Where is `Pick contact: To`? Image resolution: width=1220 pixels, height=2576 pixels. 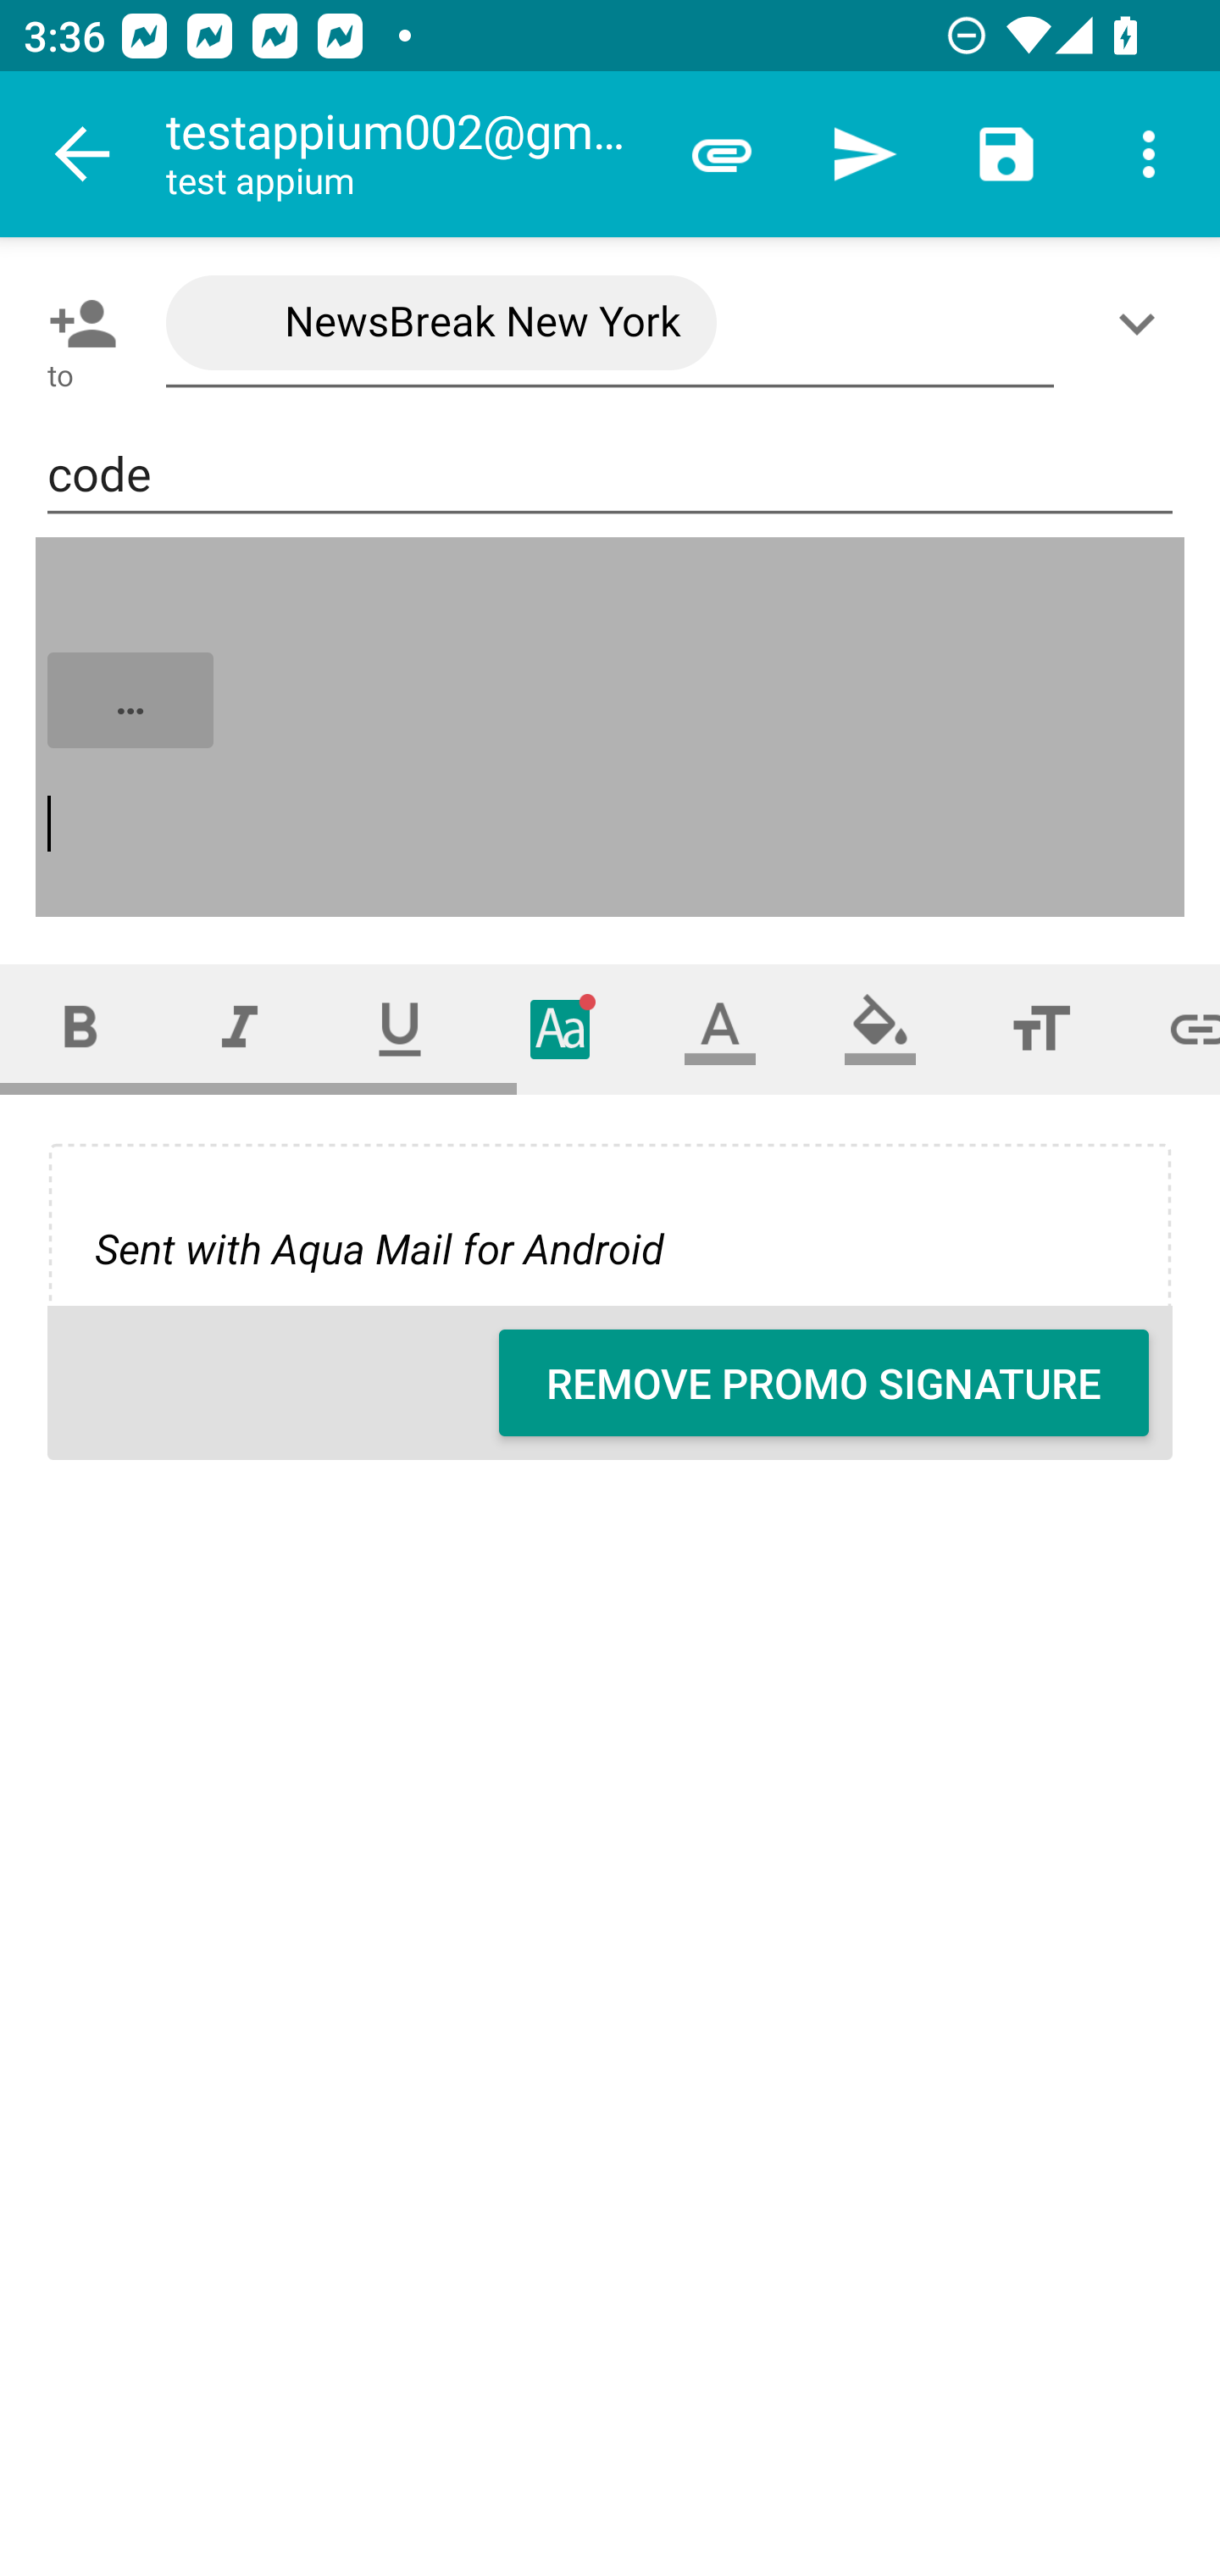
Pick contact: To is located at coordinates (76, 323).